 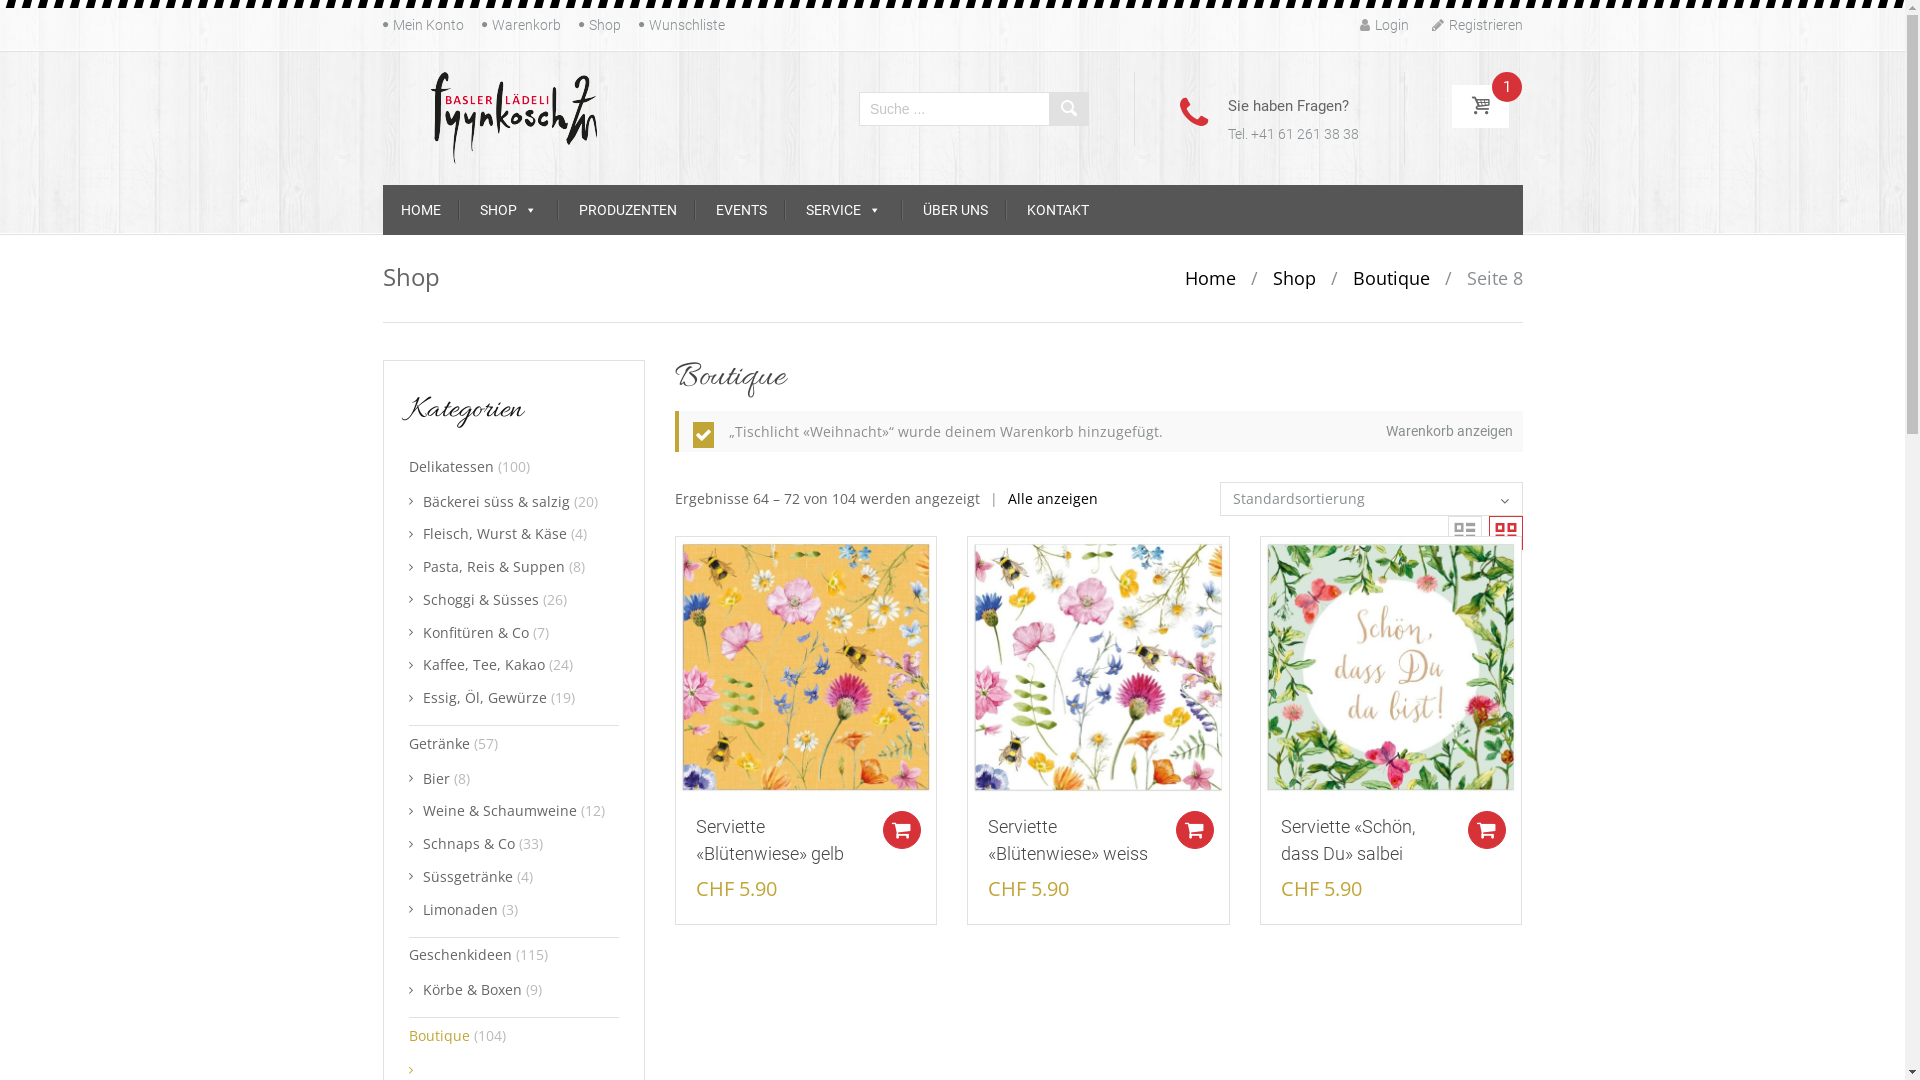 What do you see at coordinates (382, 14) in the screenshot?
I see `Skip to content` at bounding box center [382, 14].